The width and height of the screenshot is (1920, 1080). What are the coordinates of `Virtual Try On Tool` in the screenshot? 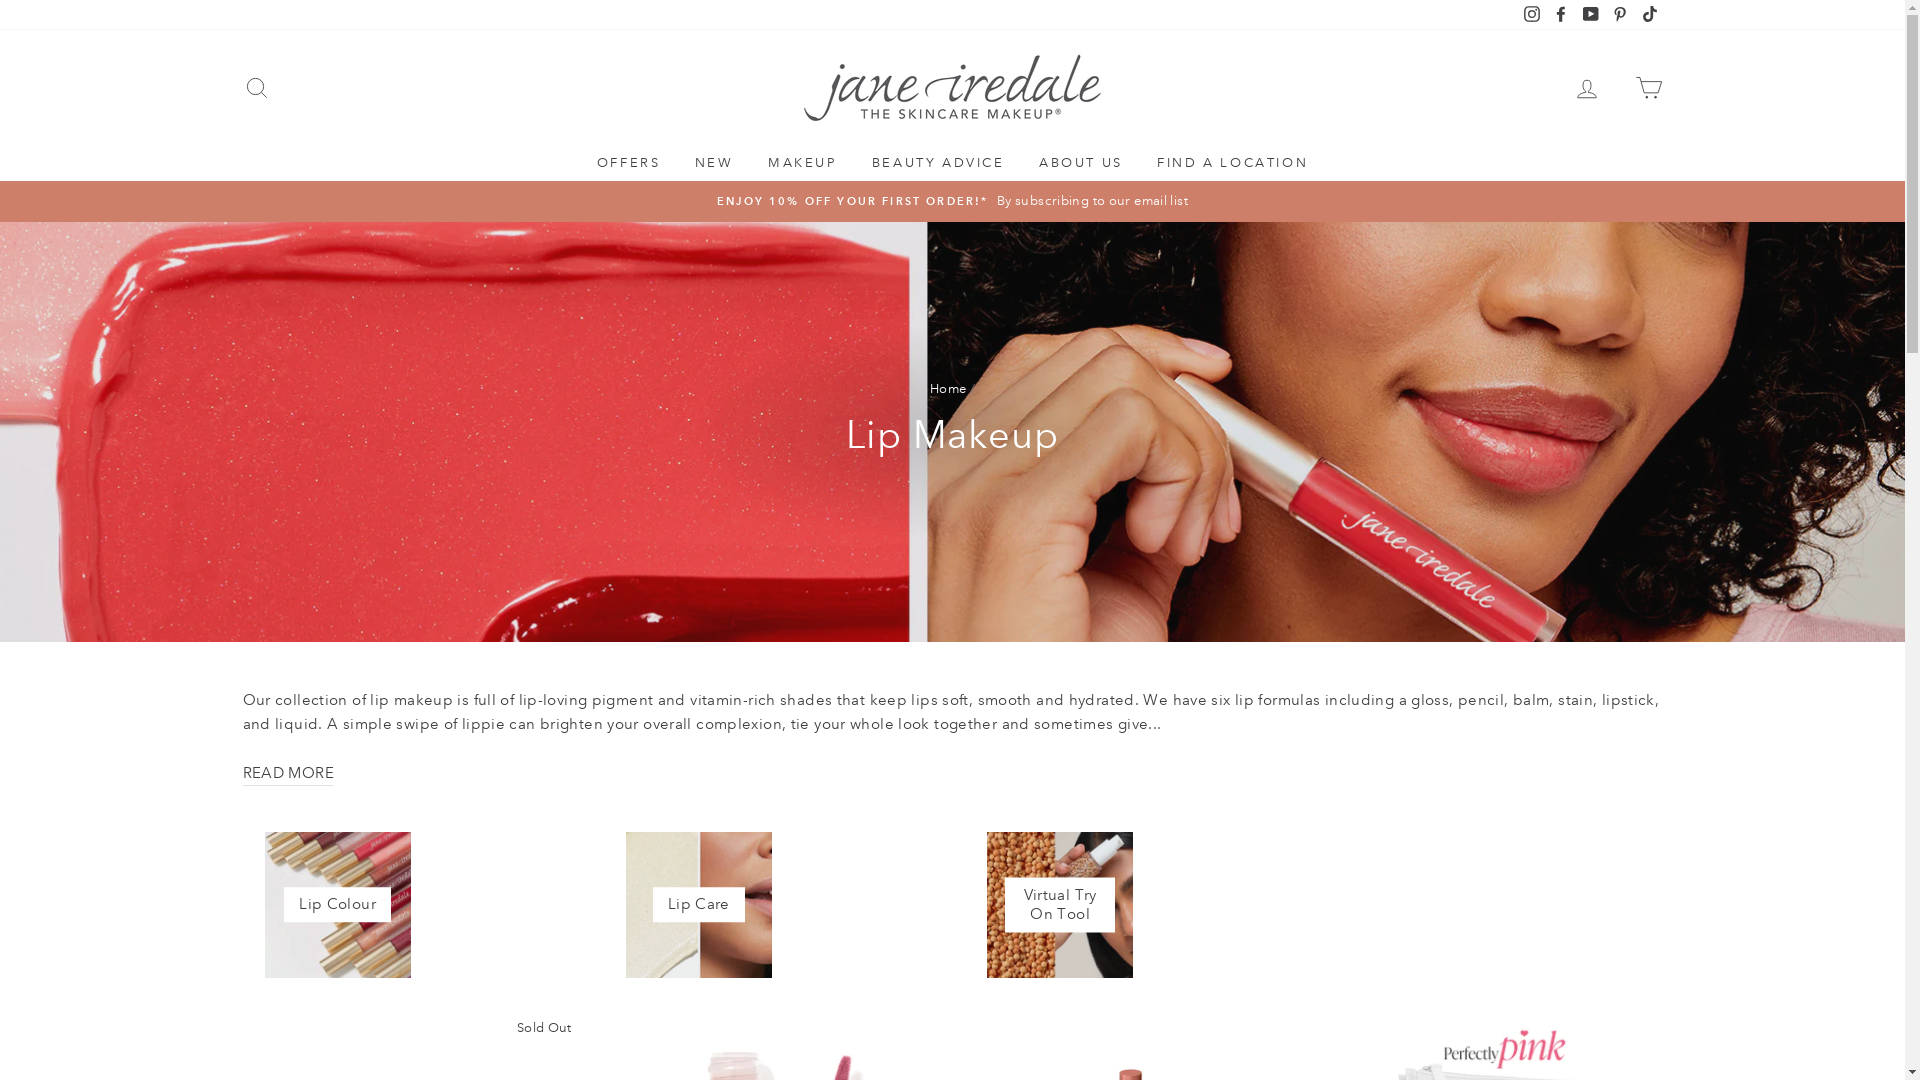 It's located at (1060, 905).